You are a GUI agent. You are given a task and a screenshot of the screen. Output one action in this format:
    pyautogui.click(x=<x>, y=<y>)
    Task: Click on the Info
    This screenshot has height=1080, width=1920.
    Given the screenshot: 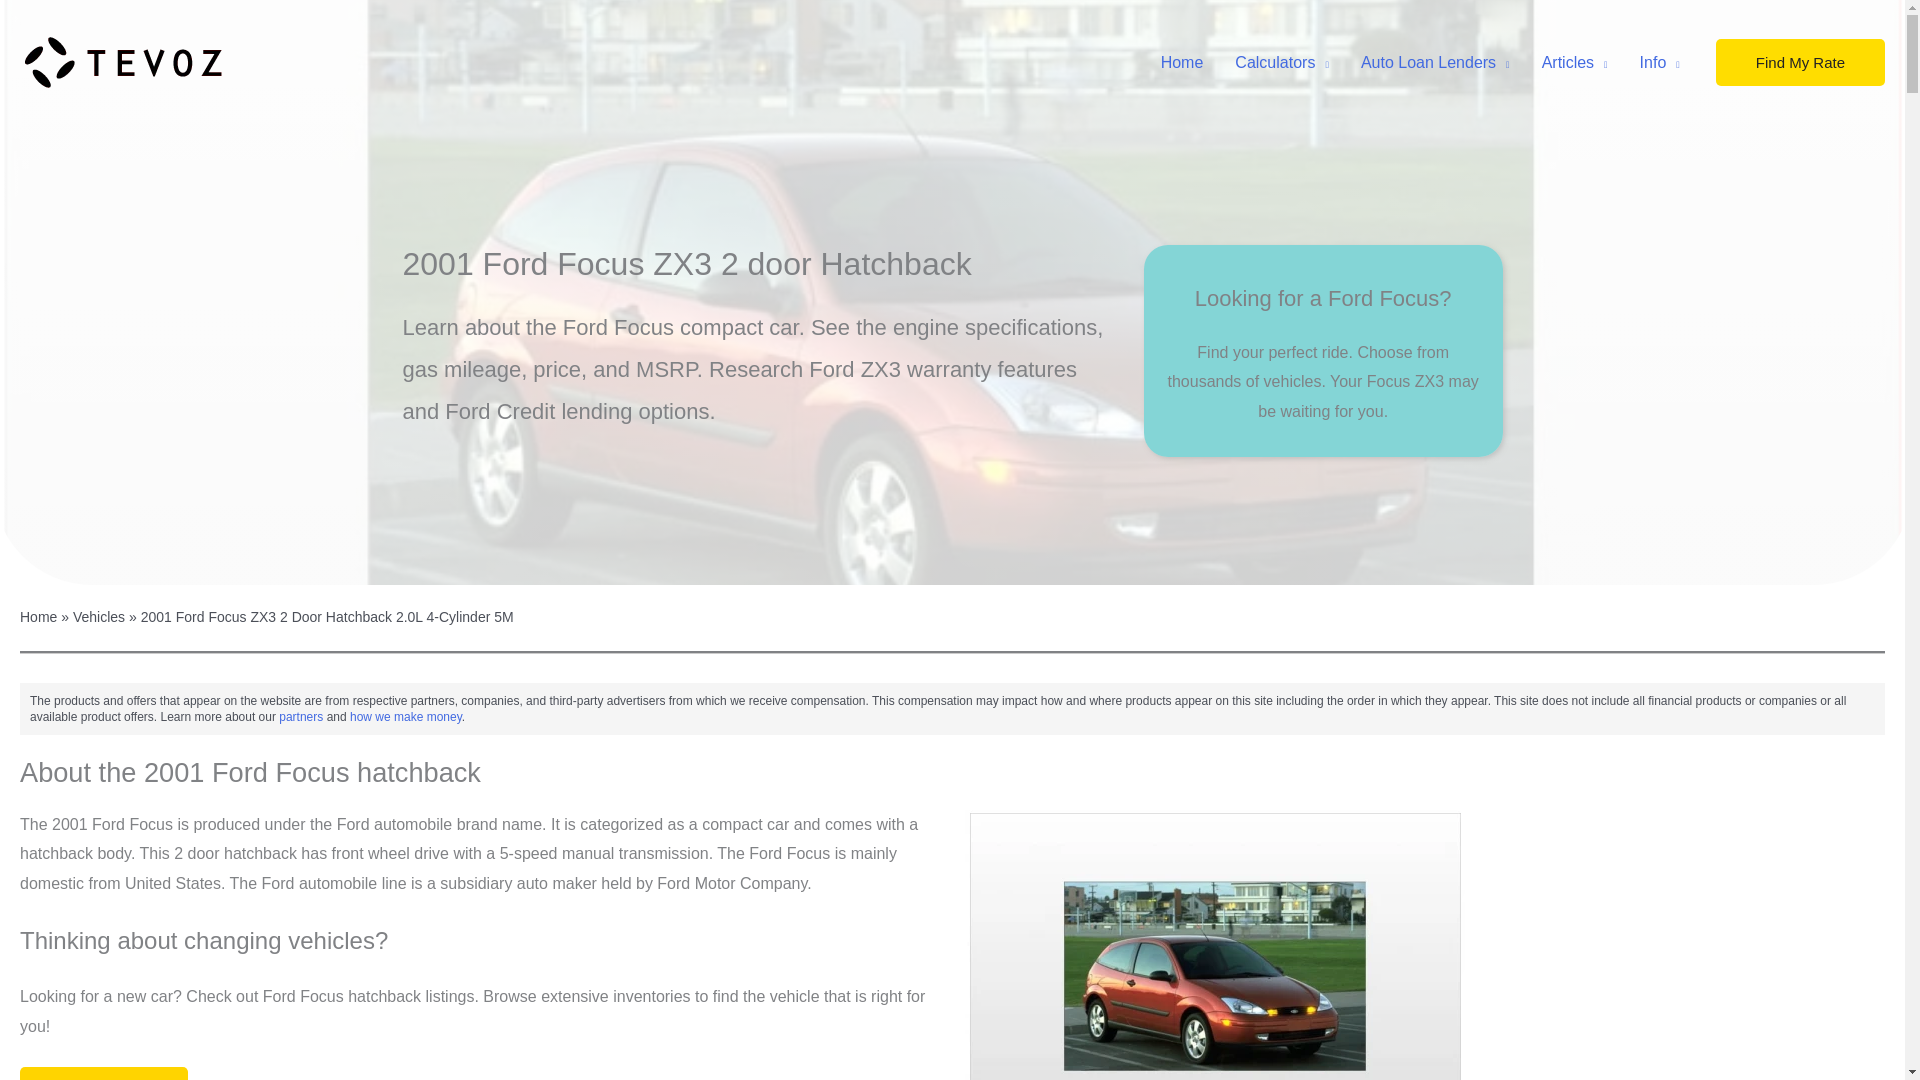 What is the action you would take?
    pyautogui.click(x=1660, y=63)
    